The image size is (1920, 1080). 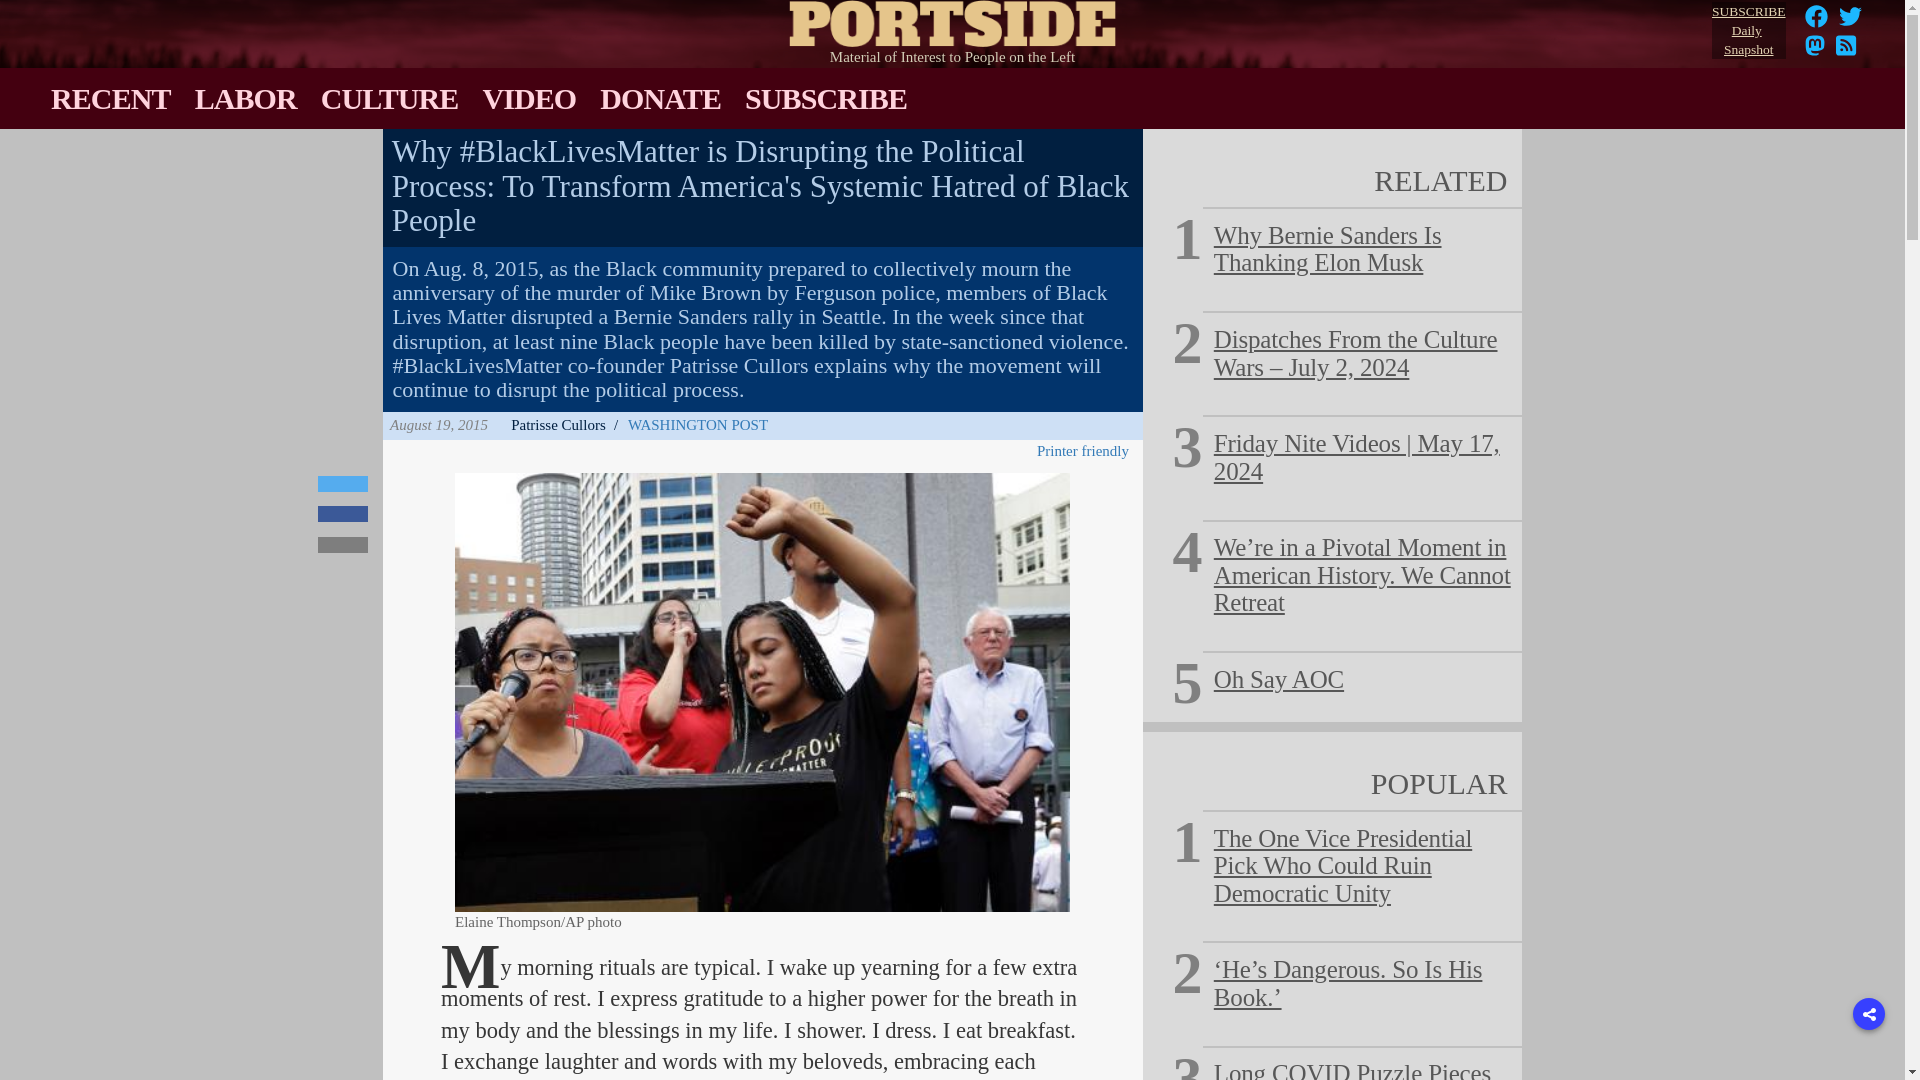 I want to click on WASHINGTON POST, so click(x=698, y=425).